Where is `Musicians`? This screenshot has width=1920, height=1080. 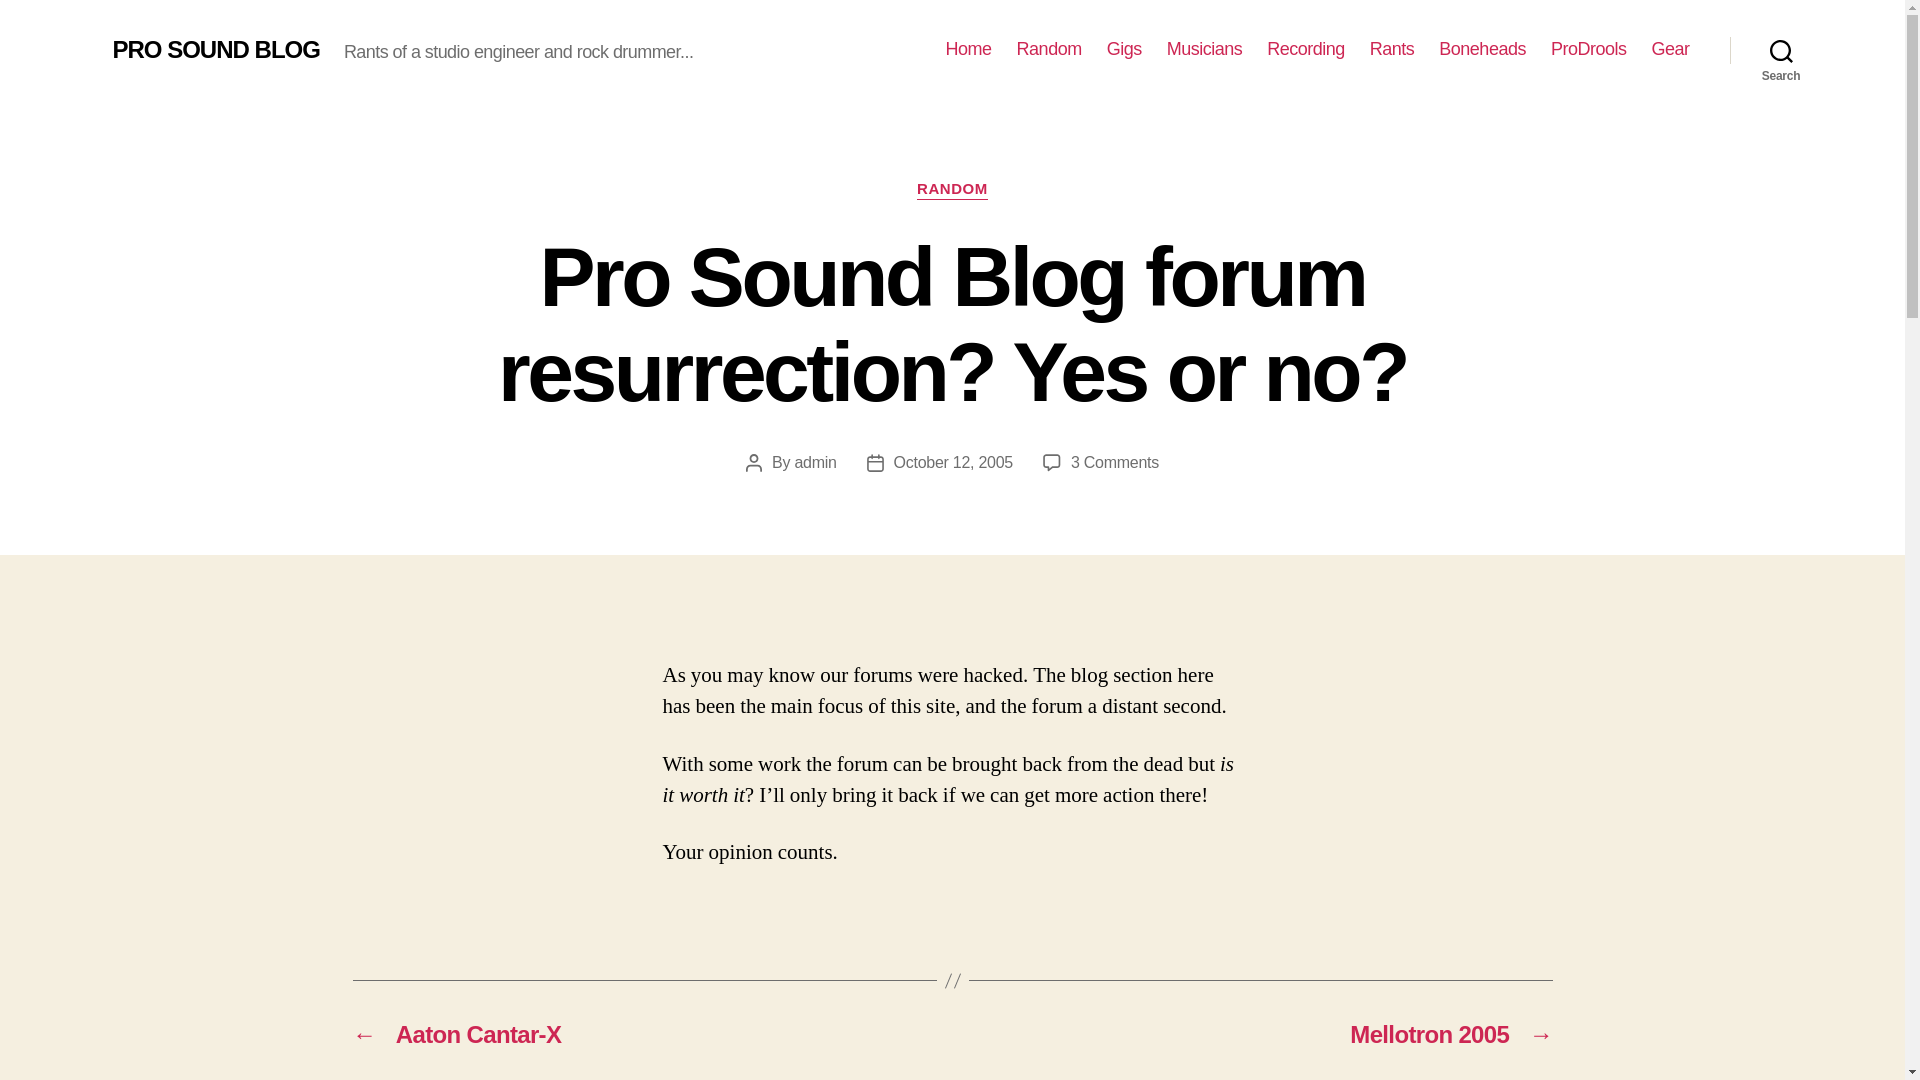 Musicians is located at coordinates (952, 190).